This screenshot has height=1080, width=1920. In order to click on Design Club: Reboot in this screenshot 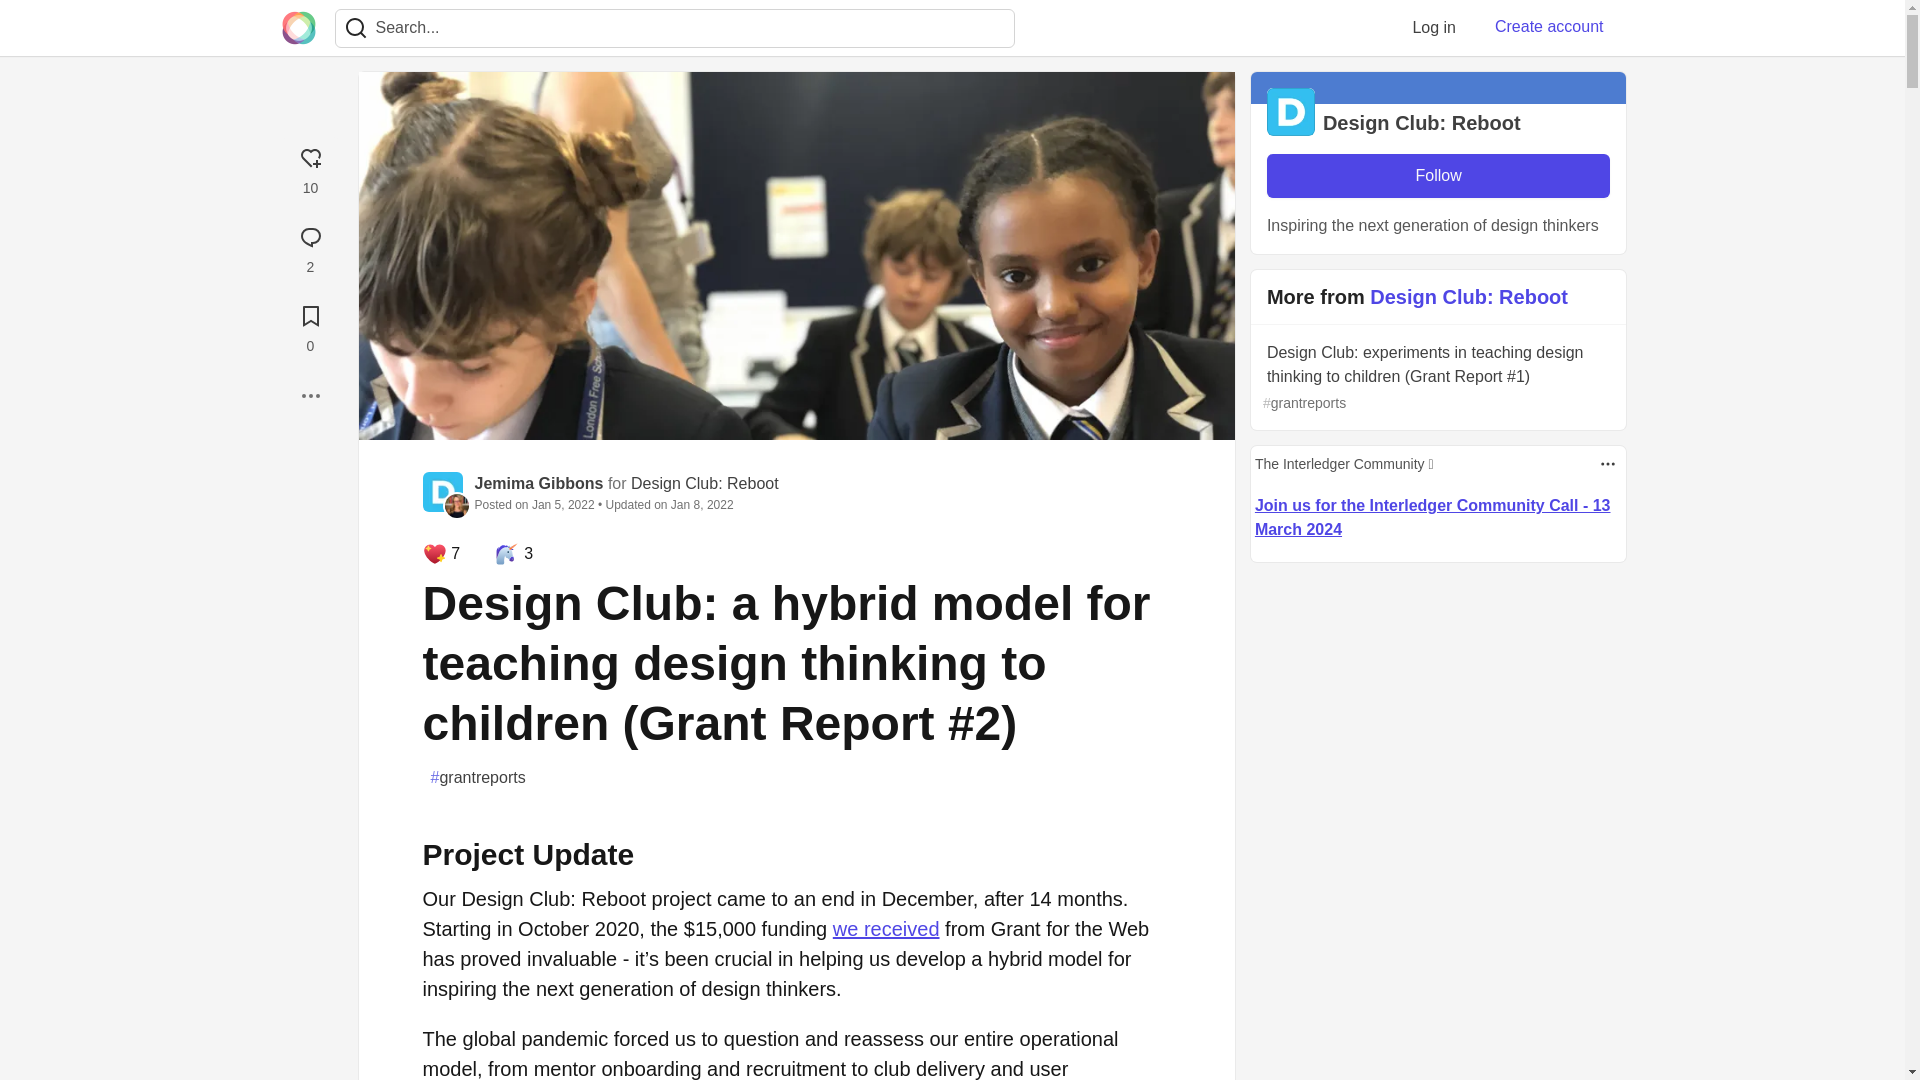, I will do `click(705, 484)`.